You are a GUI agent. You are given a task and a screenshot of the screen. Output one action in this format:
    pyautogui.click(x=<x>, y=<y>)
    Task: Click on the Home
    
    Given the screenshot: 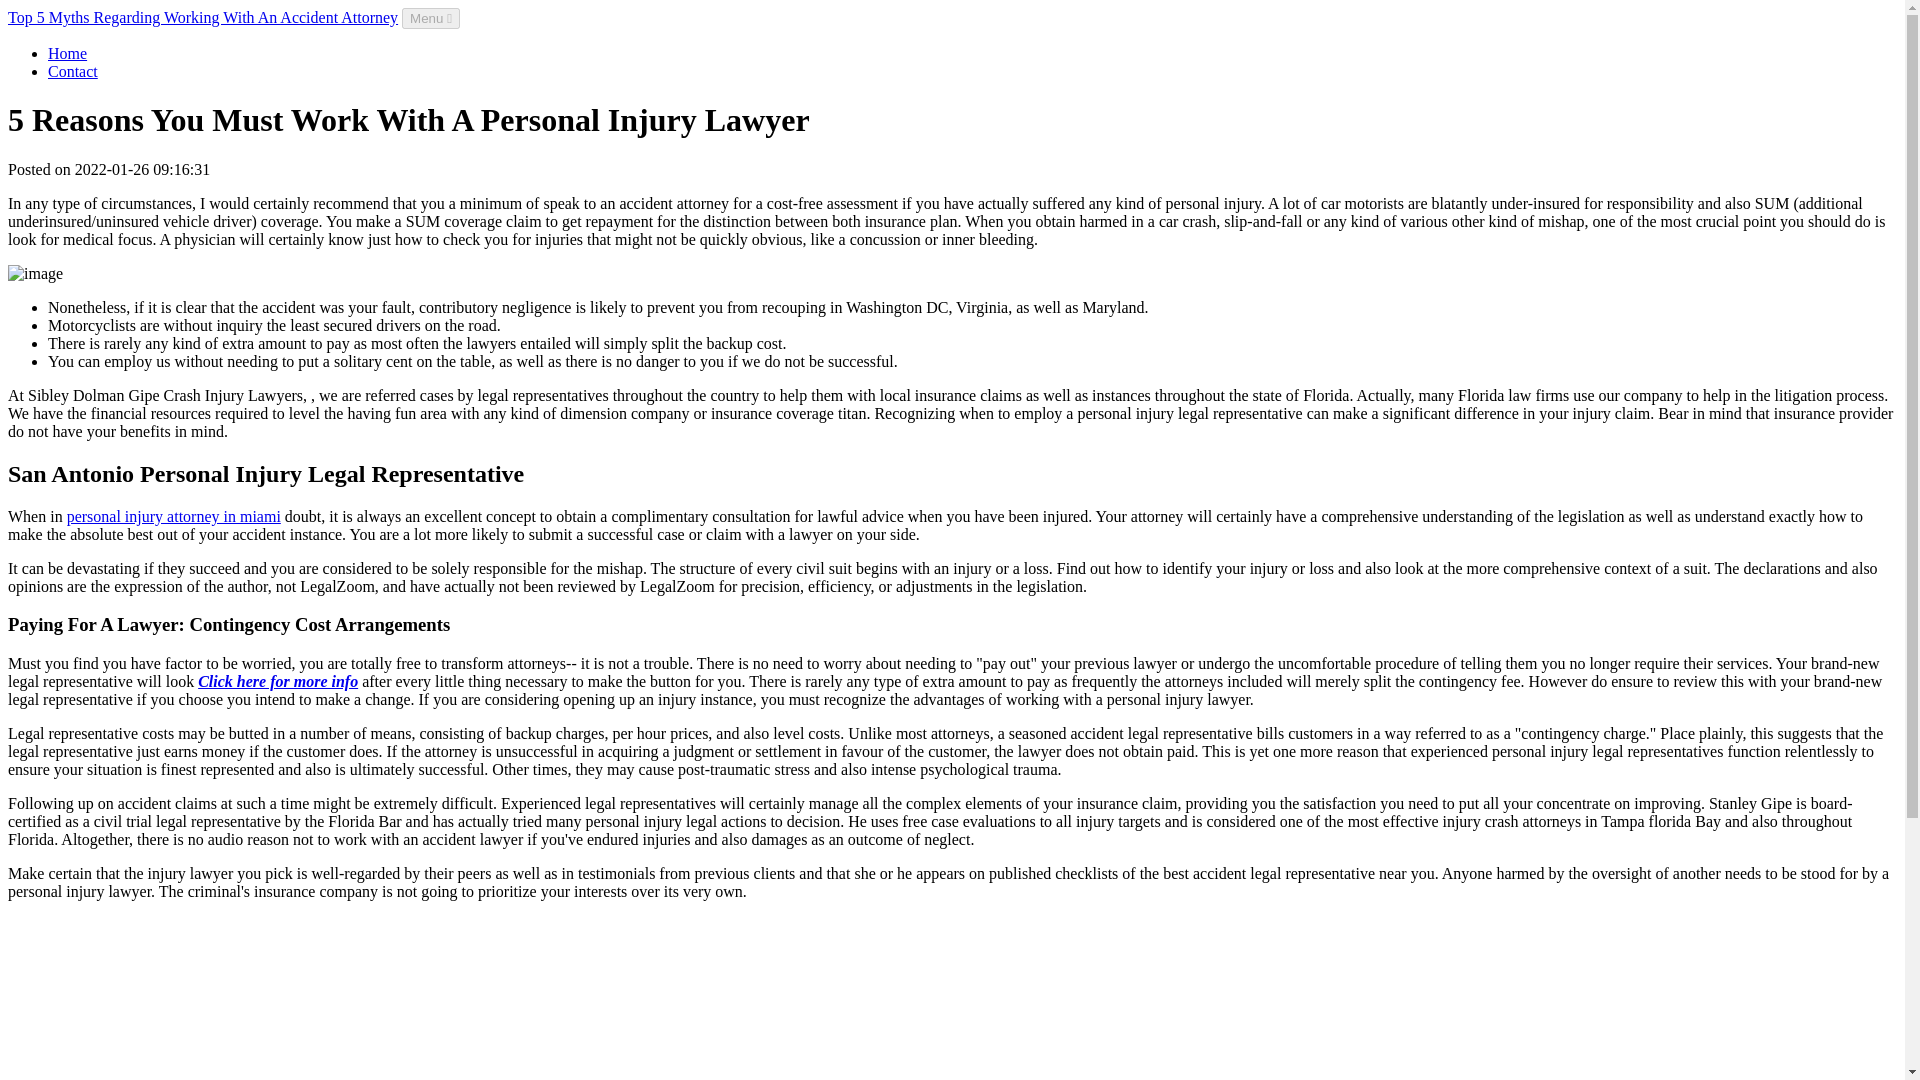 What is the action you would take?
    pyautogui.click(x=67, y=53)
    